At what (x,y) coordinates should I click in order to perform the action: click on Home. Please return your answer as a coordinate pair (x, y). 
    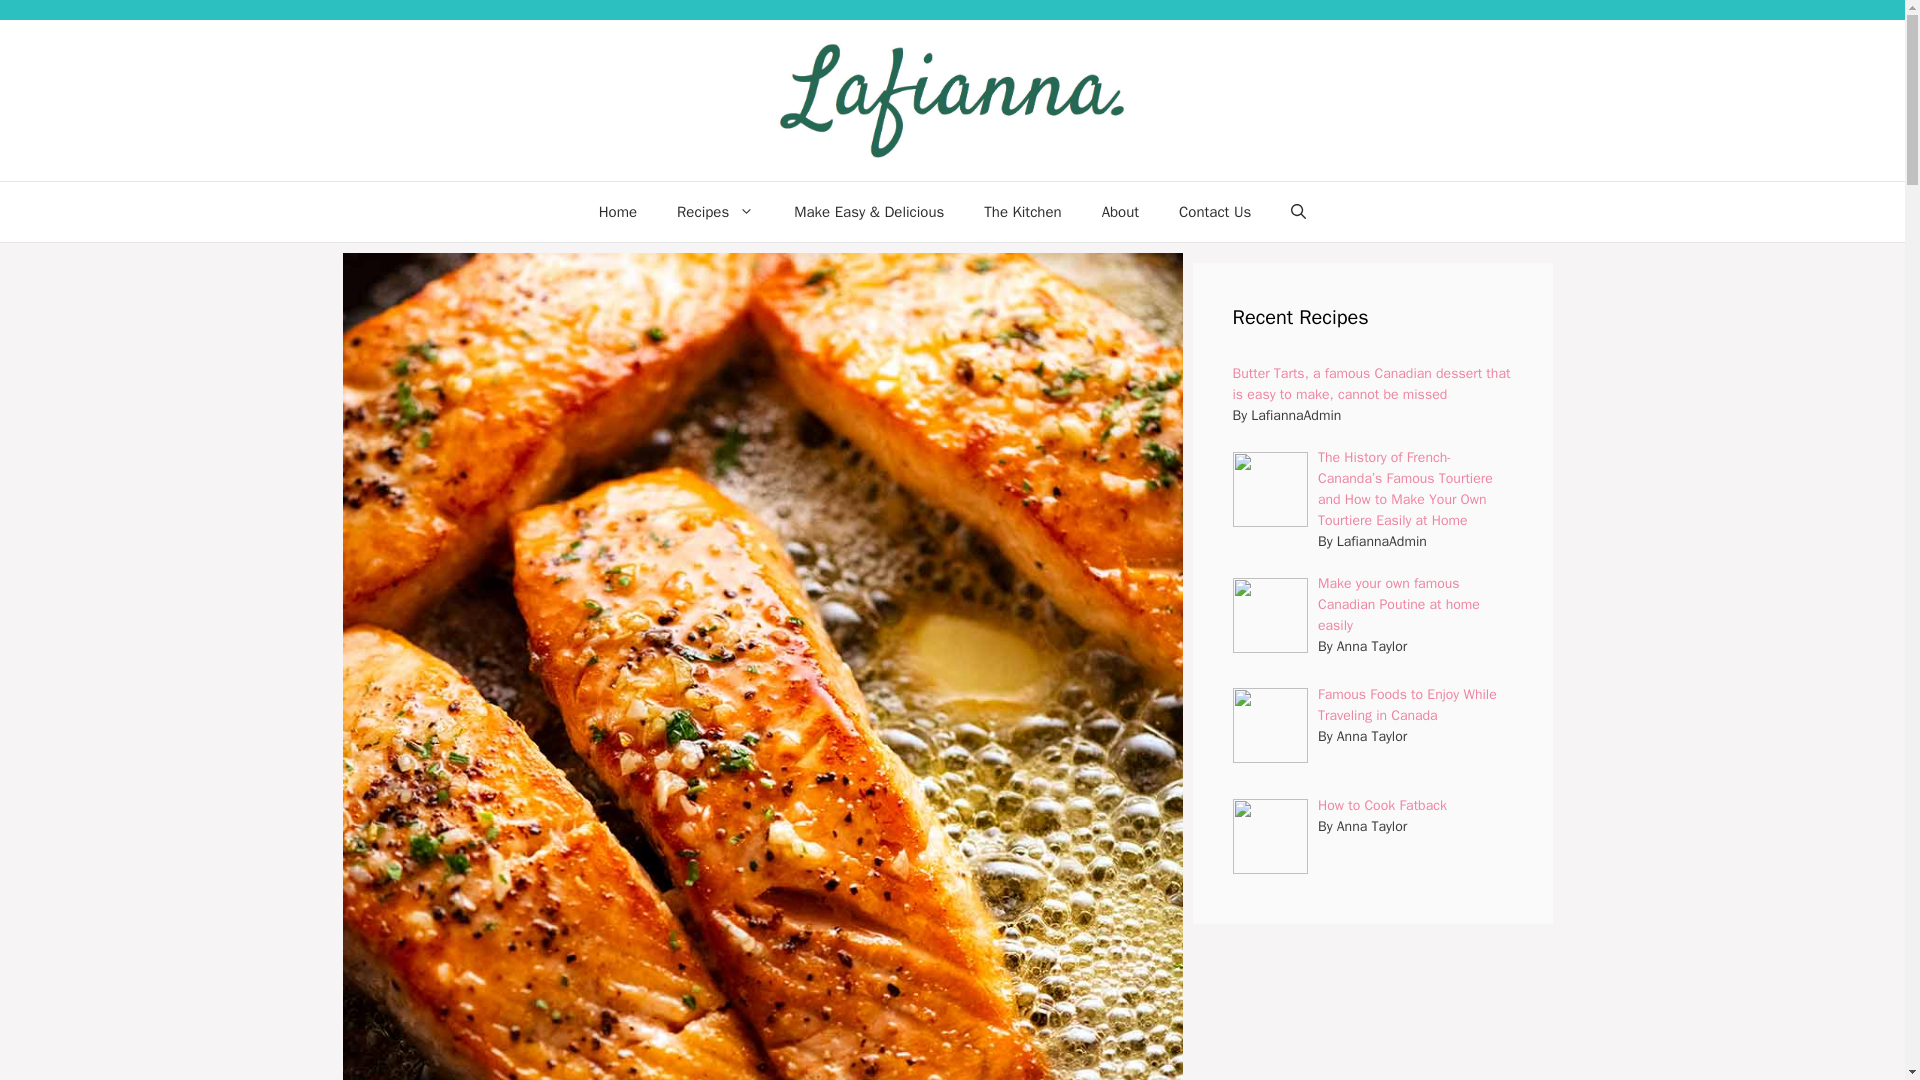
    Looking at the image, I should click on (618, 212).